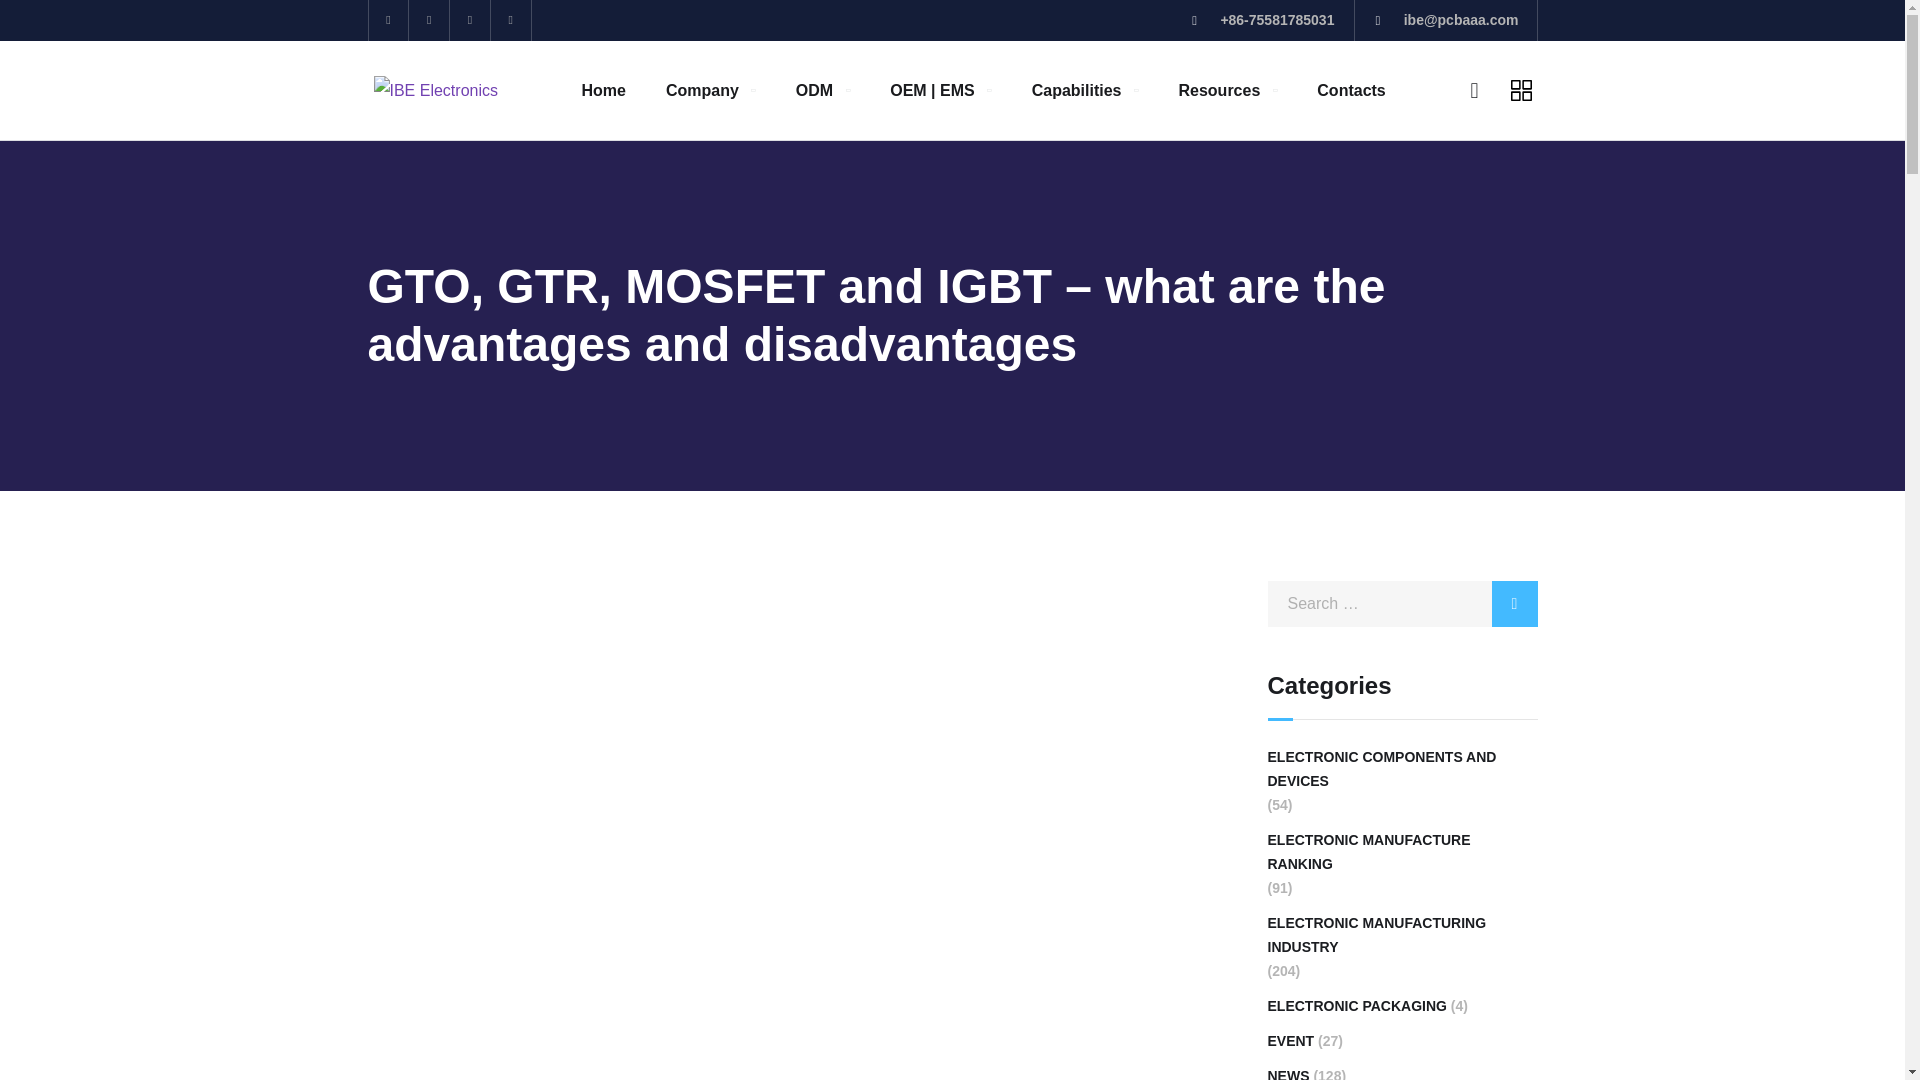 Image resolution: width=1920 pixels, height=1080 pixels. Describe the element at coordinates (470, 20) in the screenshot. I see `Linkedin In` at that location.